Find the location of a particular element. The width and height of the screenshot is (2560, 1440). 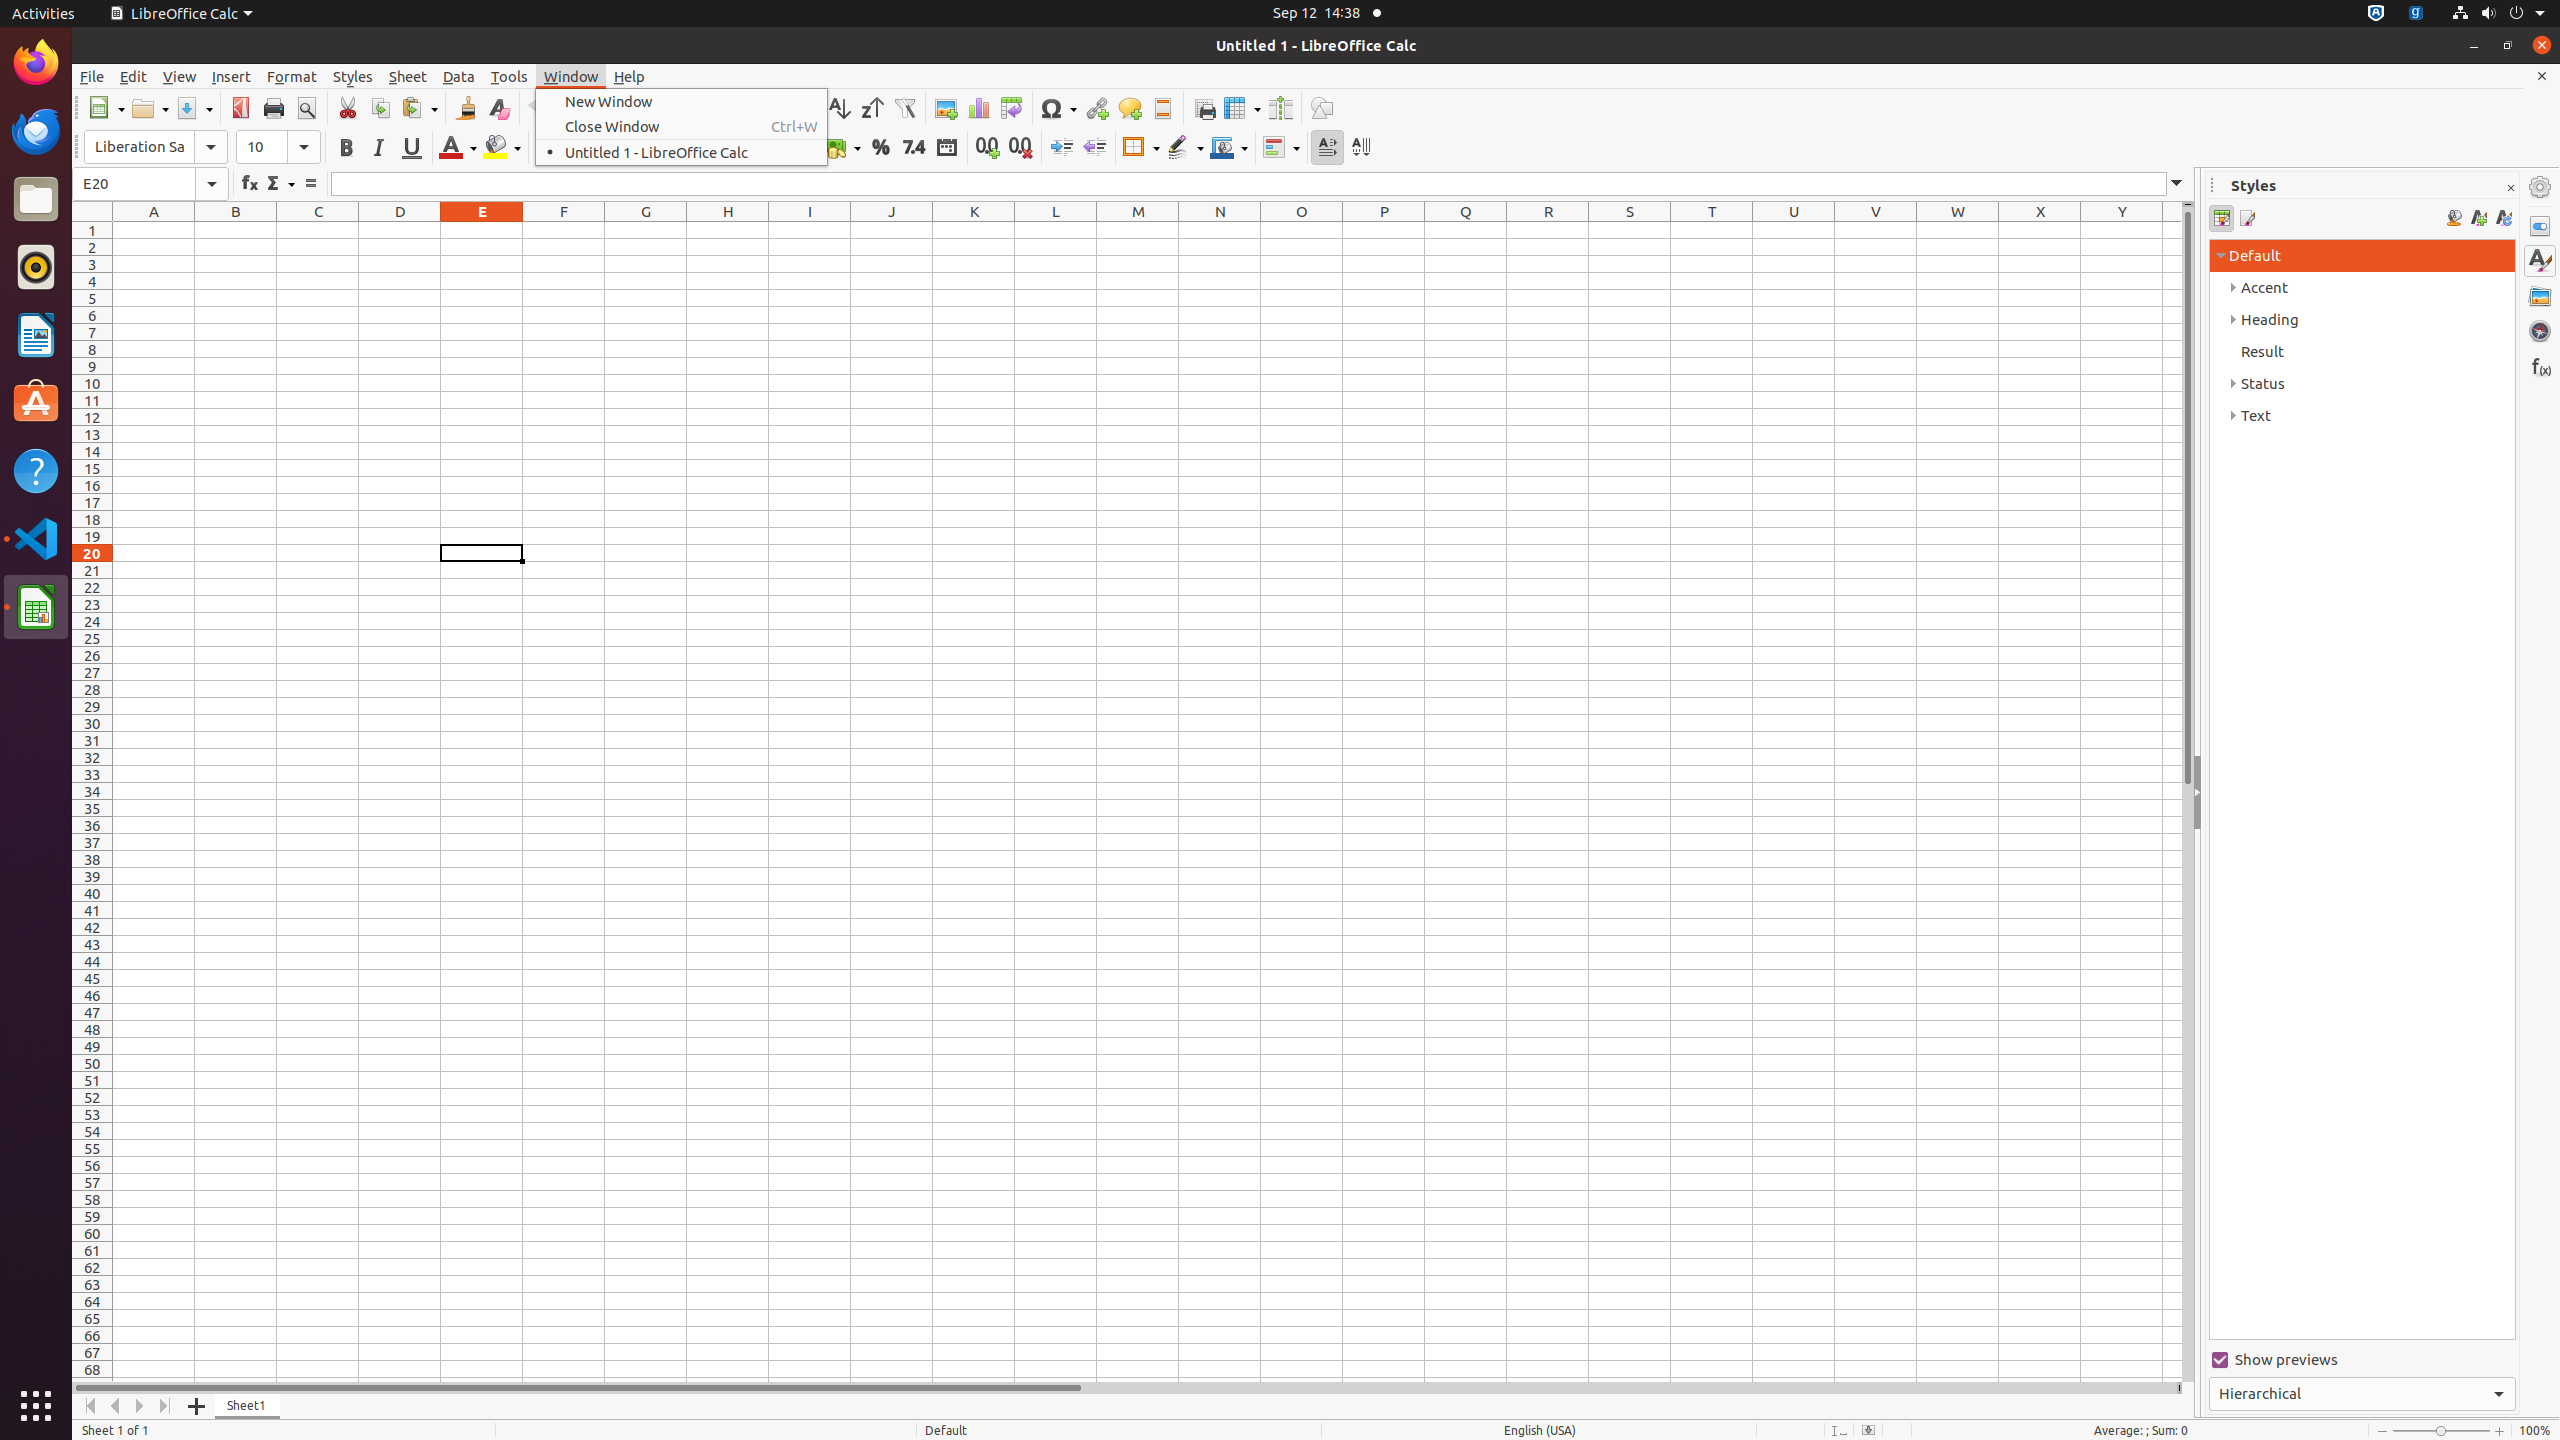

Symbol is located at coordinates (1058, 108).